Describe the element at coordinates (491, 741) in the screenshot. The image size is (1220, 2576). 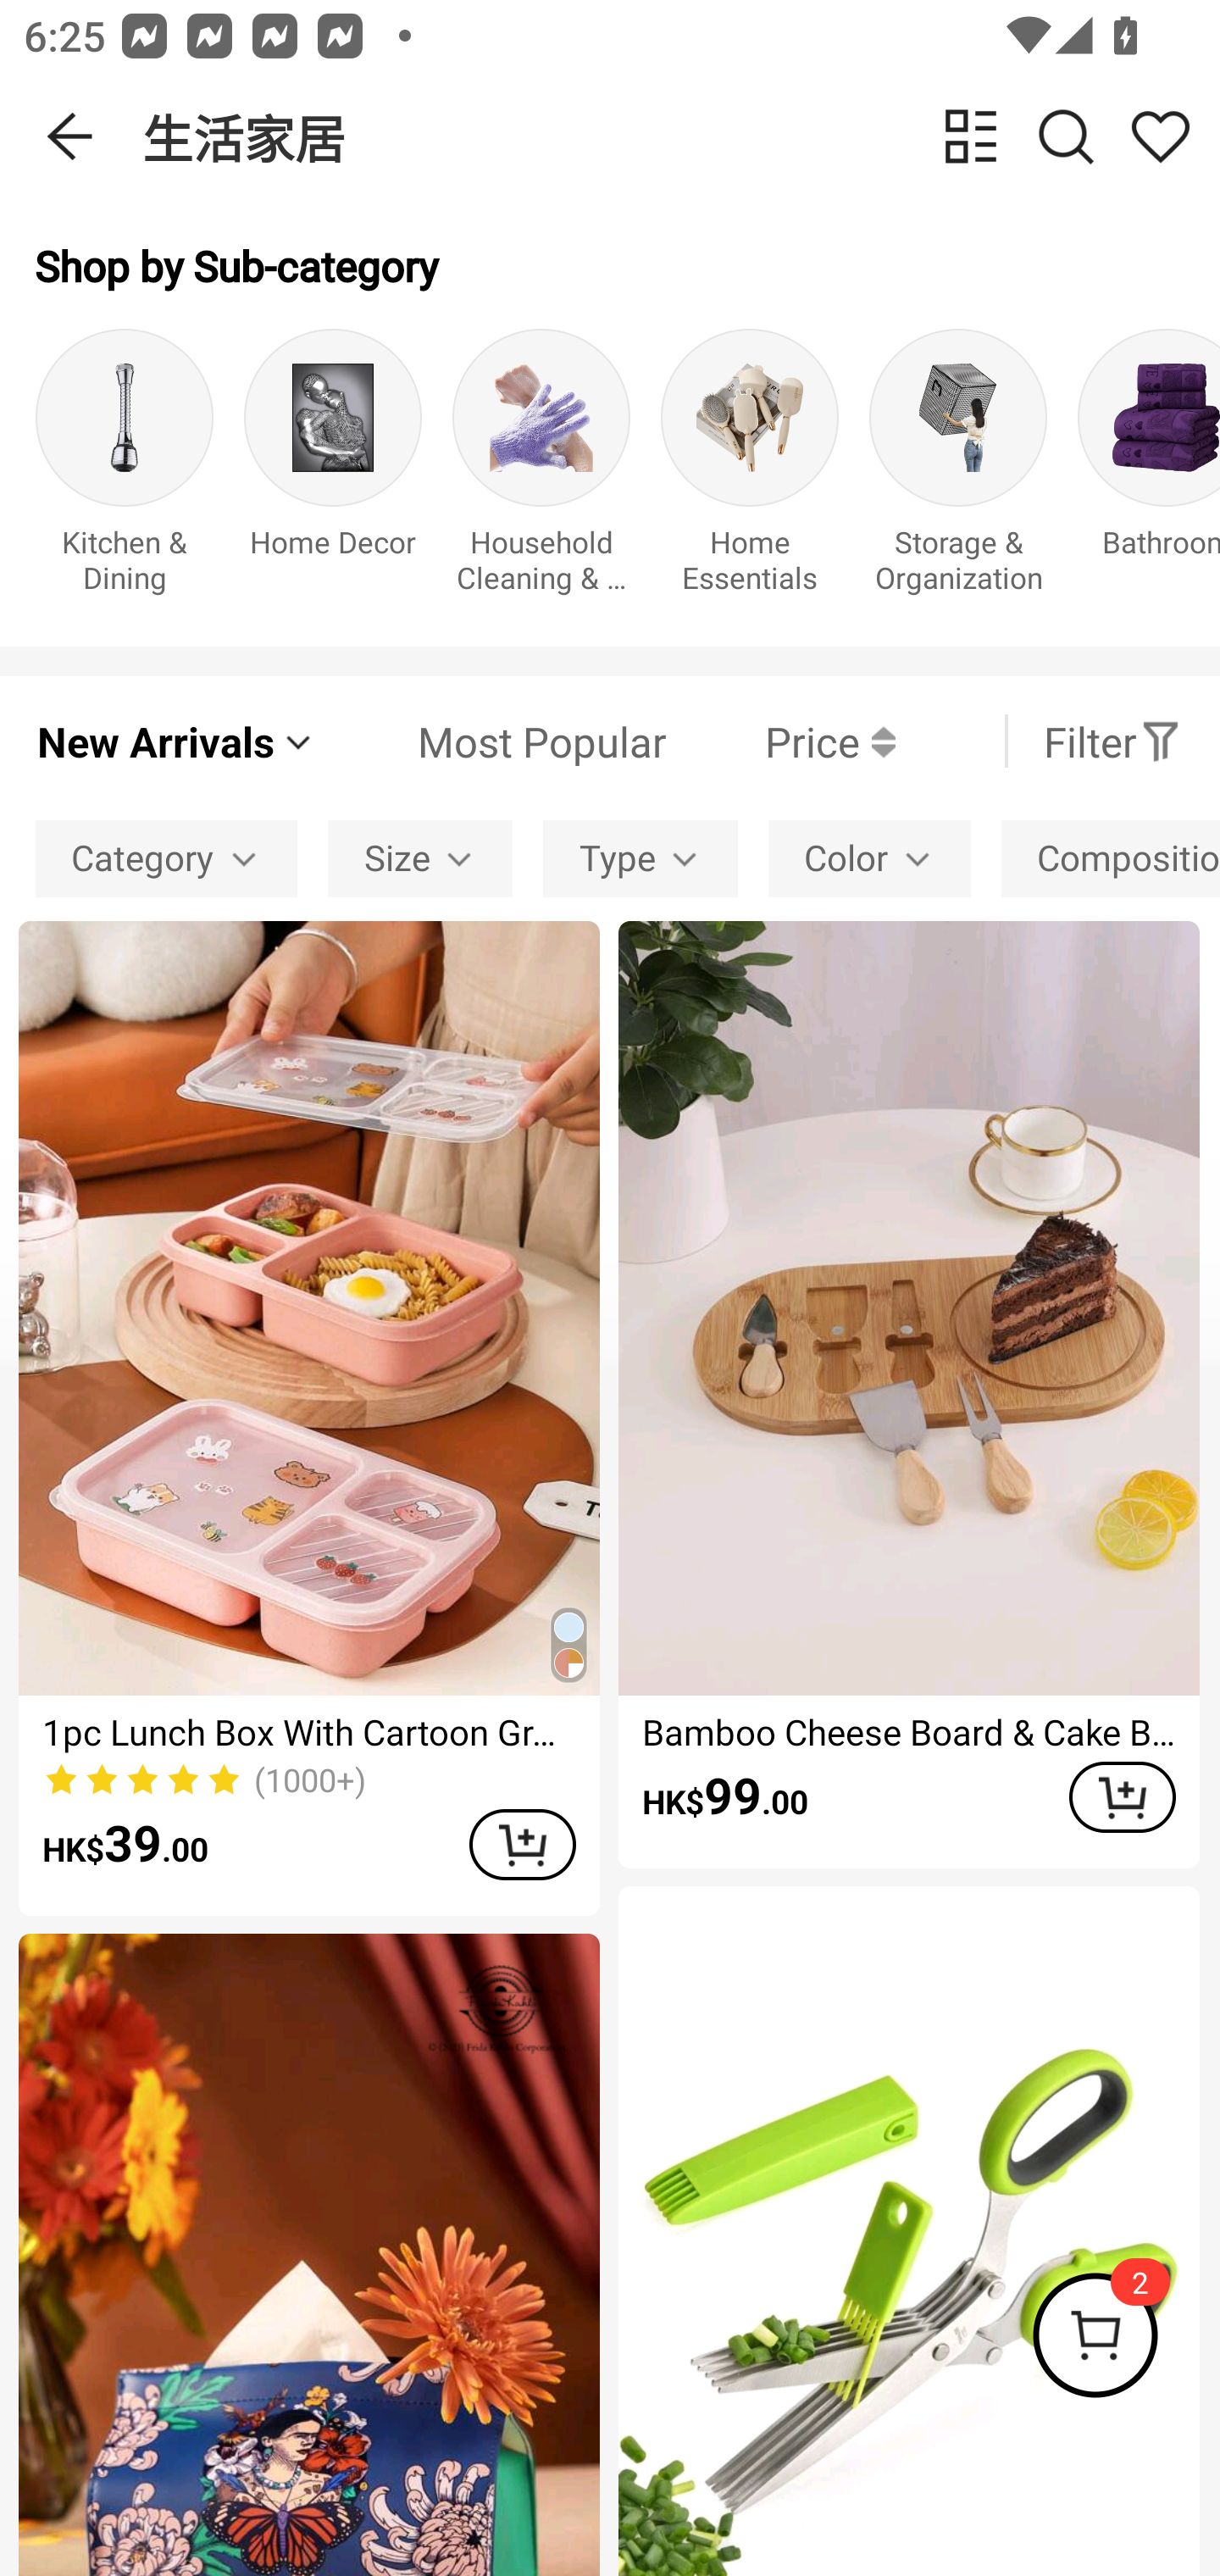
I see `Most Popular` at that location.